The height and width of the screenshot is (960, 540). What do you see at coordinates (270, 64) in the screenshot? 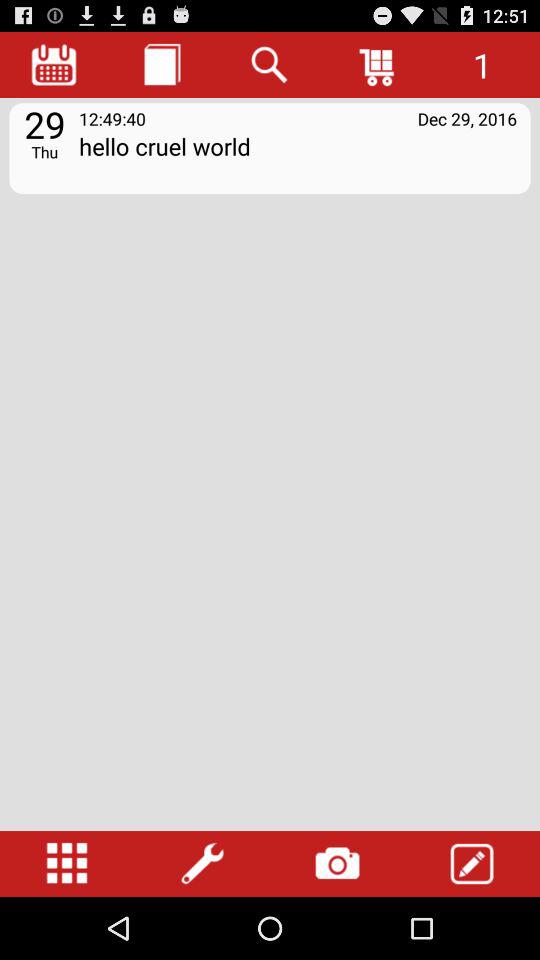
I see `search button` at bounding box center [270, 64].